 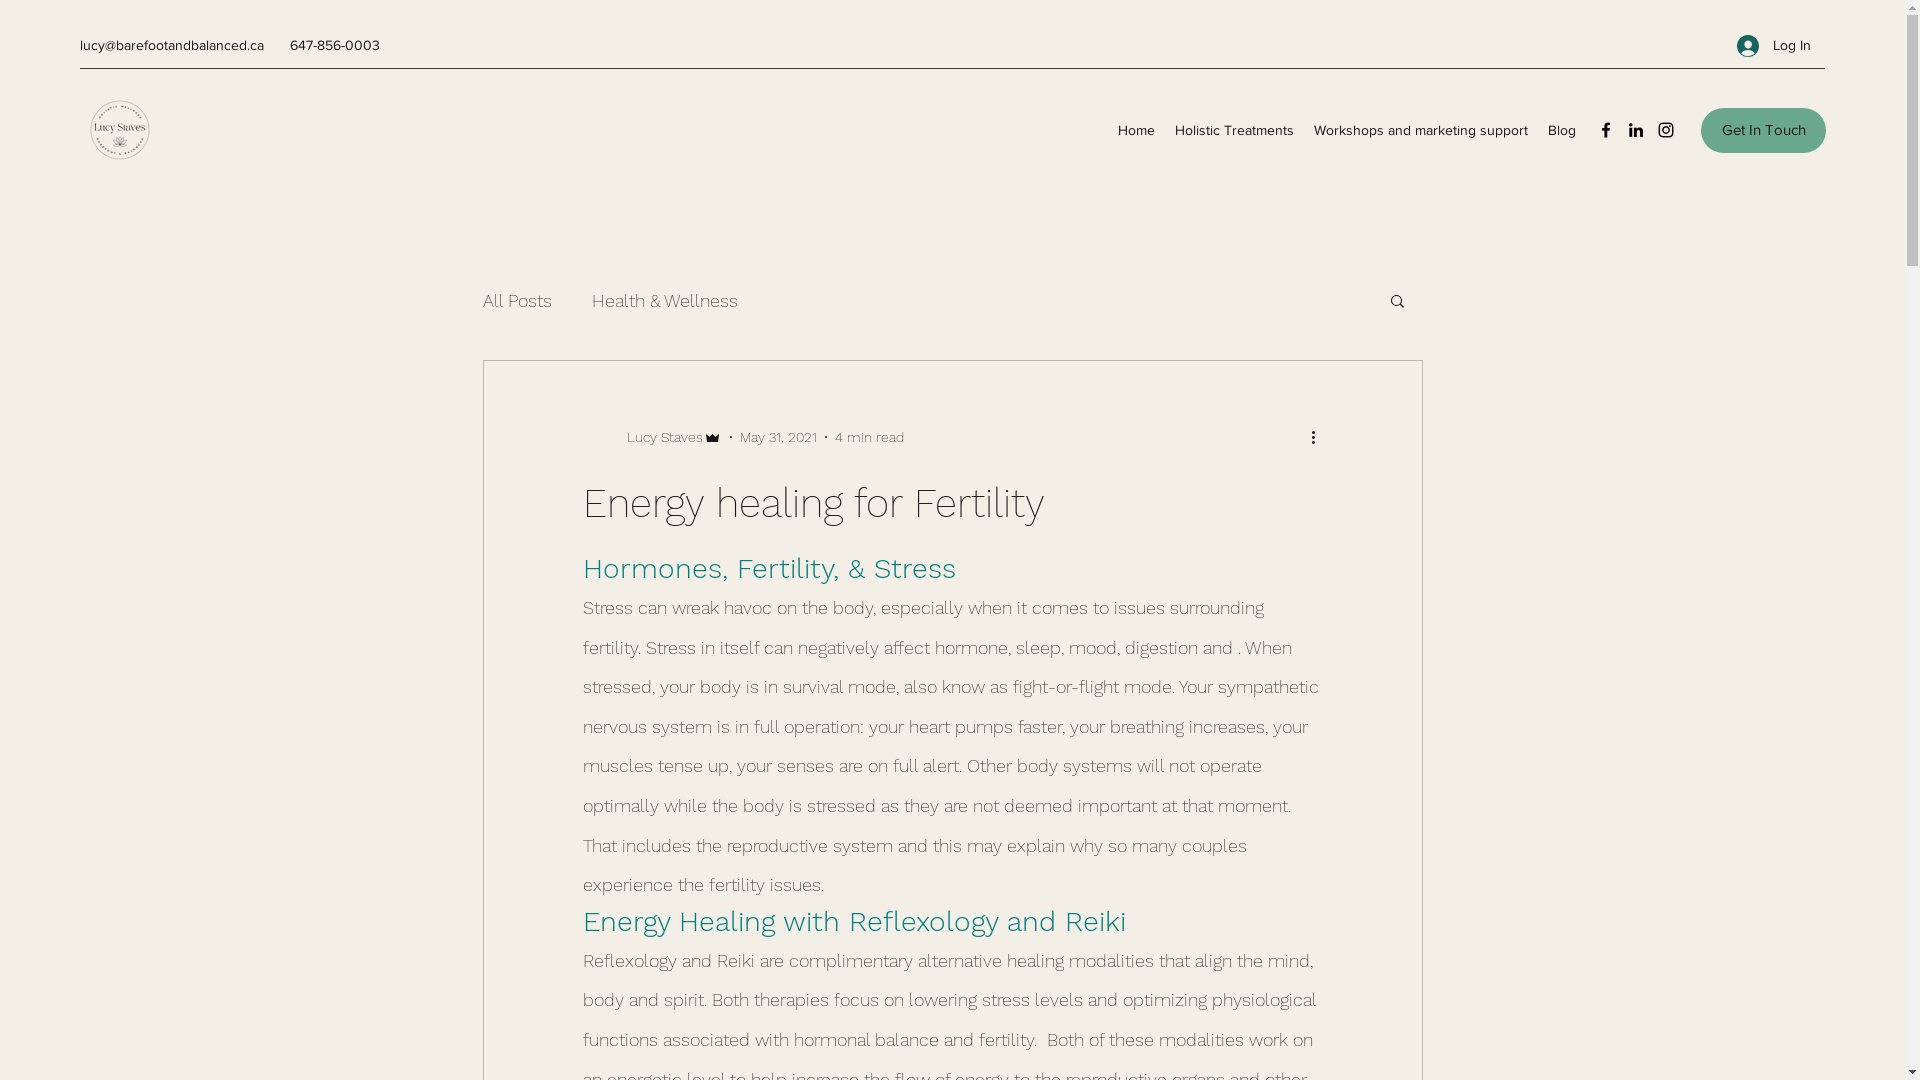 I want to click on reflexology, so click(x=629, y=678).